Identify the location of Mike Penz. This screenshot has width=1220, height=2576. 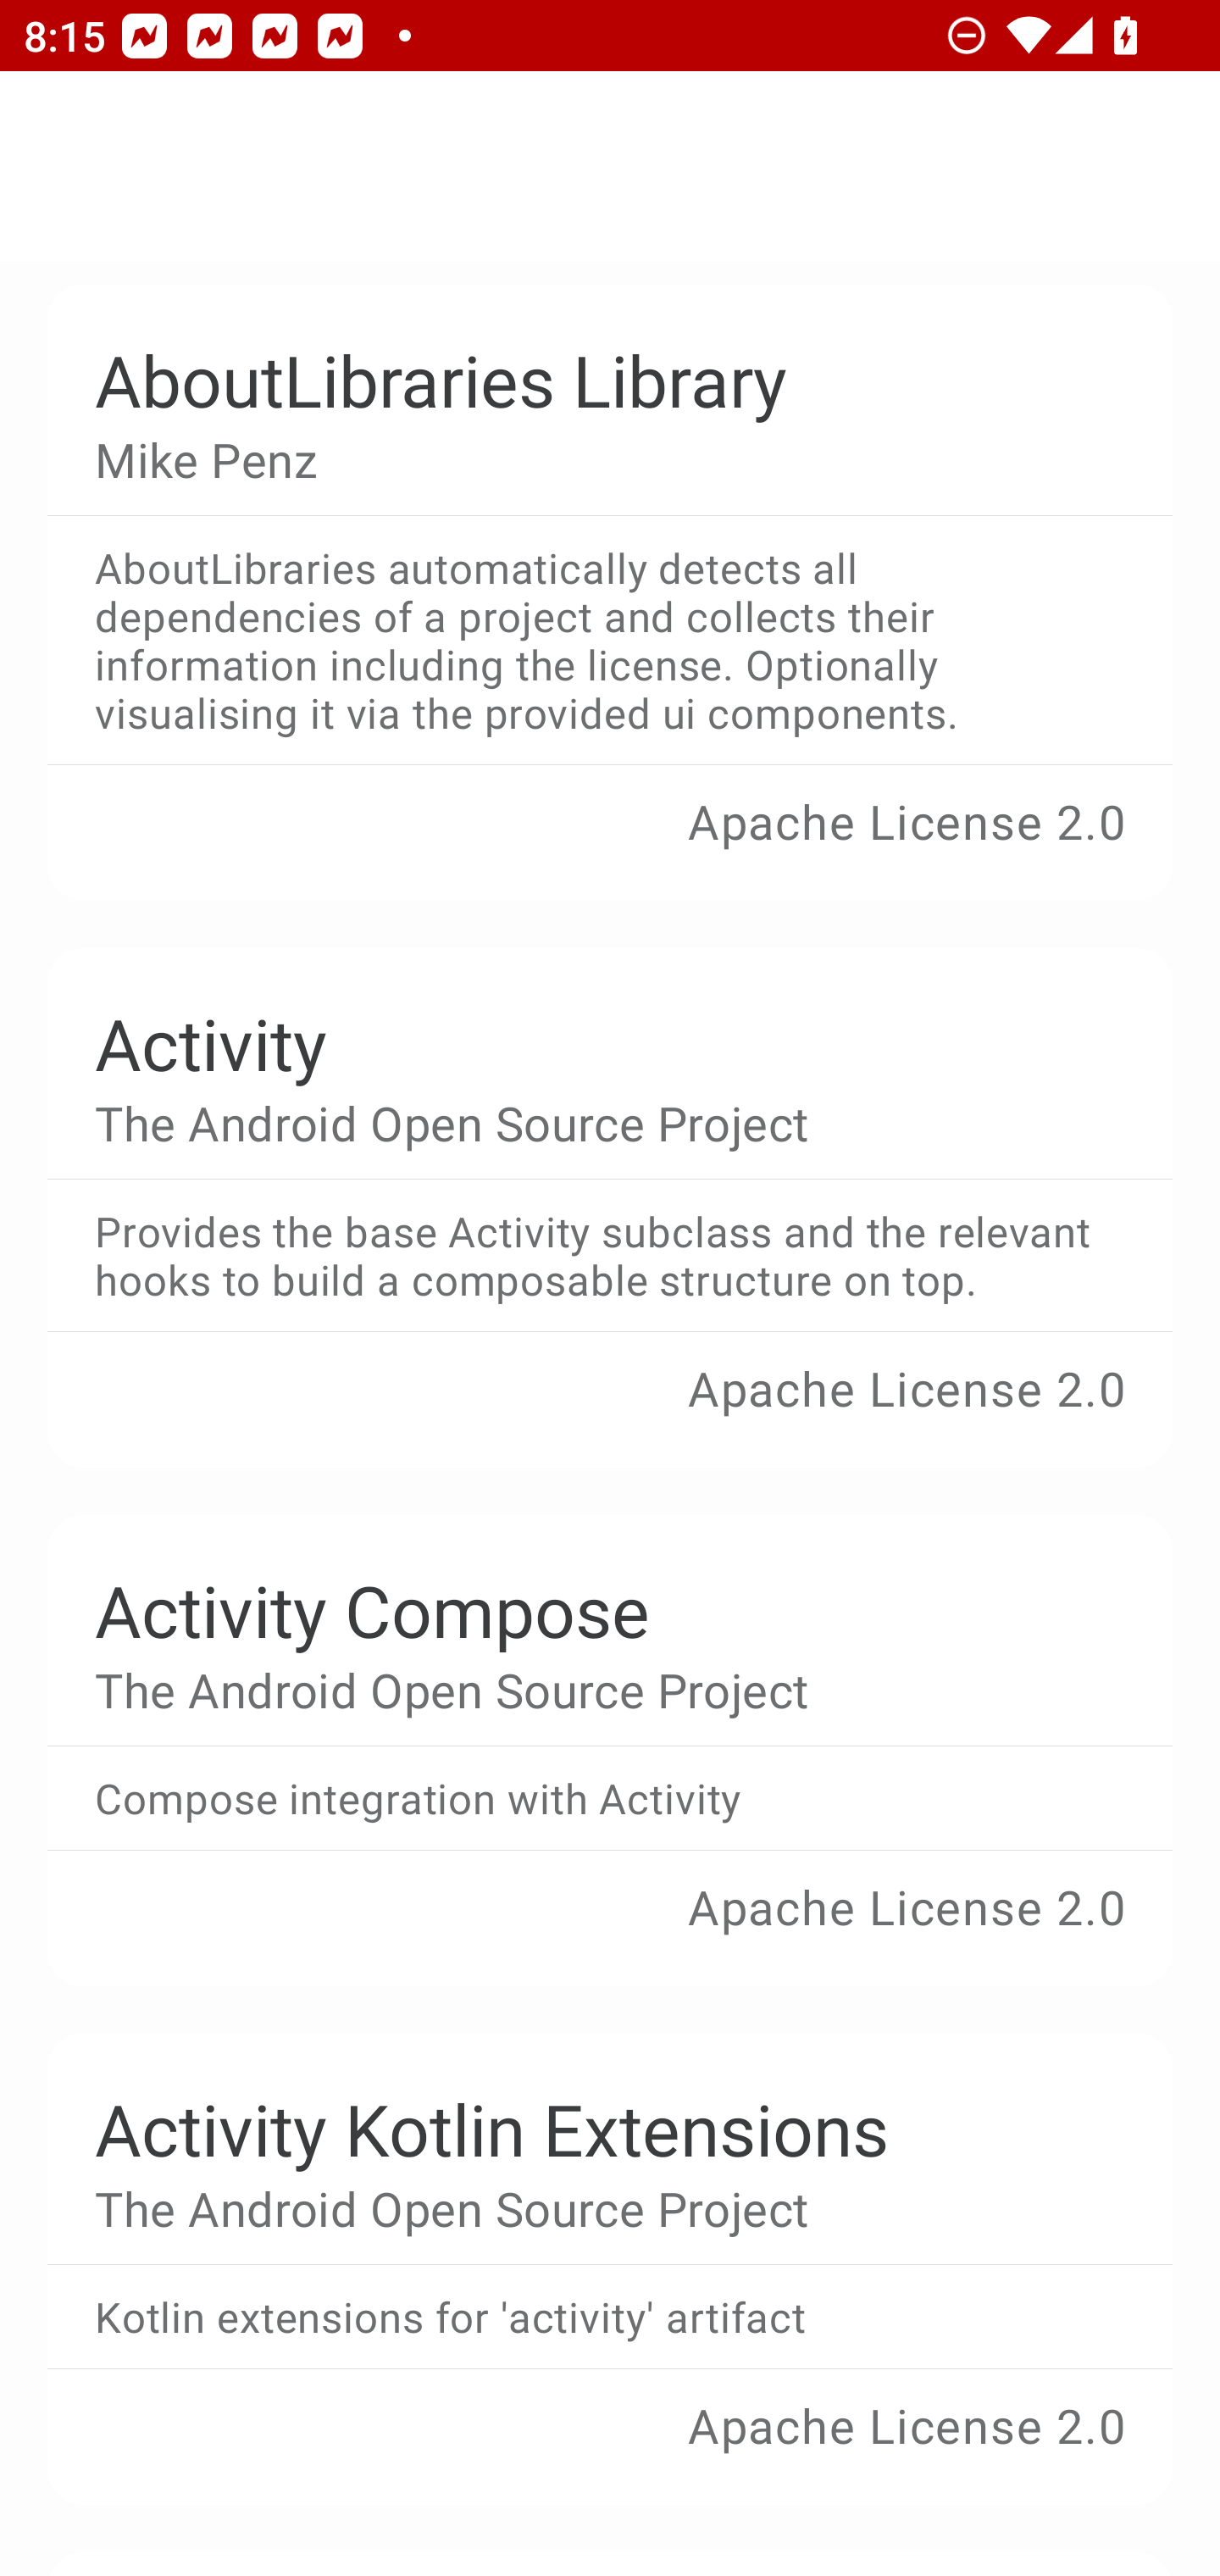
(586, 459).